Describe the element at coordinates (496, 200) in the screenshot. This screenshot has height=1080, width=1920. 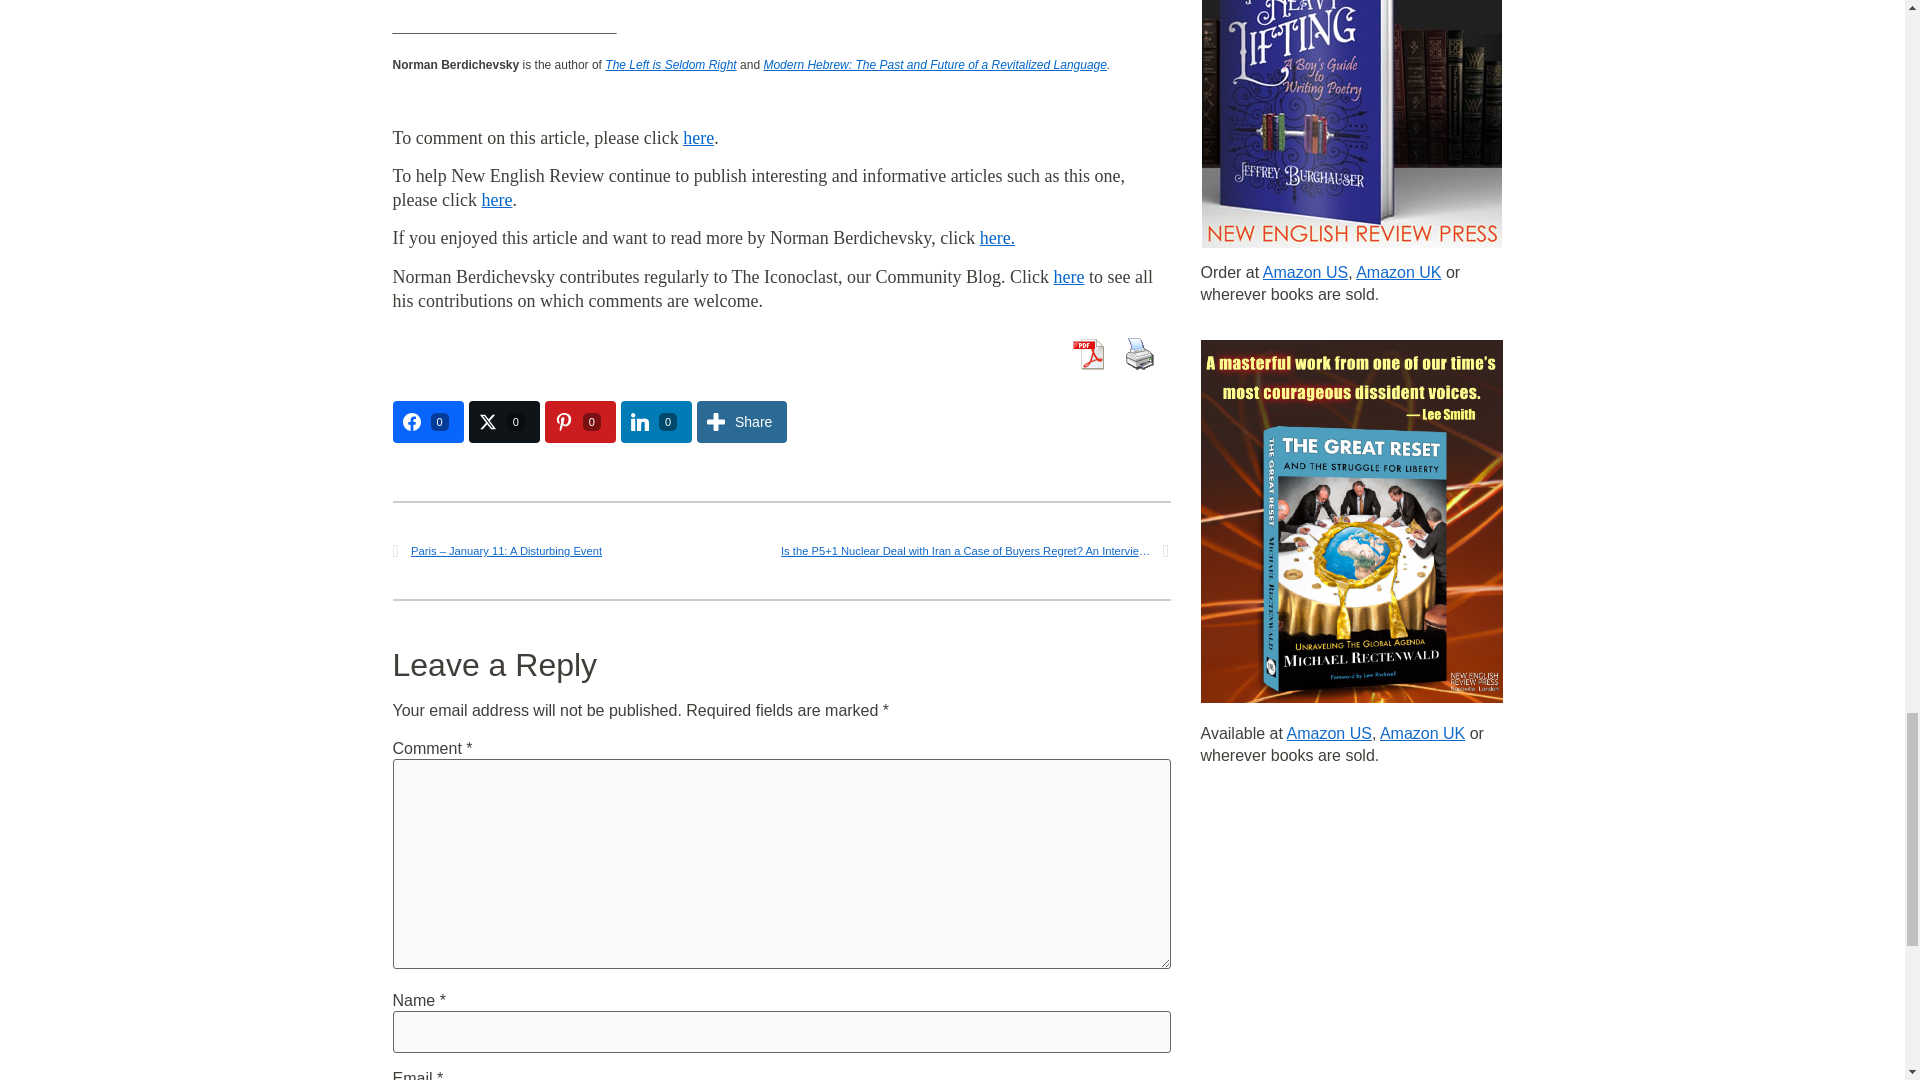
I see `here` at that location.